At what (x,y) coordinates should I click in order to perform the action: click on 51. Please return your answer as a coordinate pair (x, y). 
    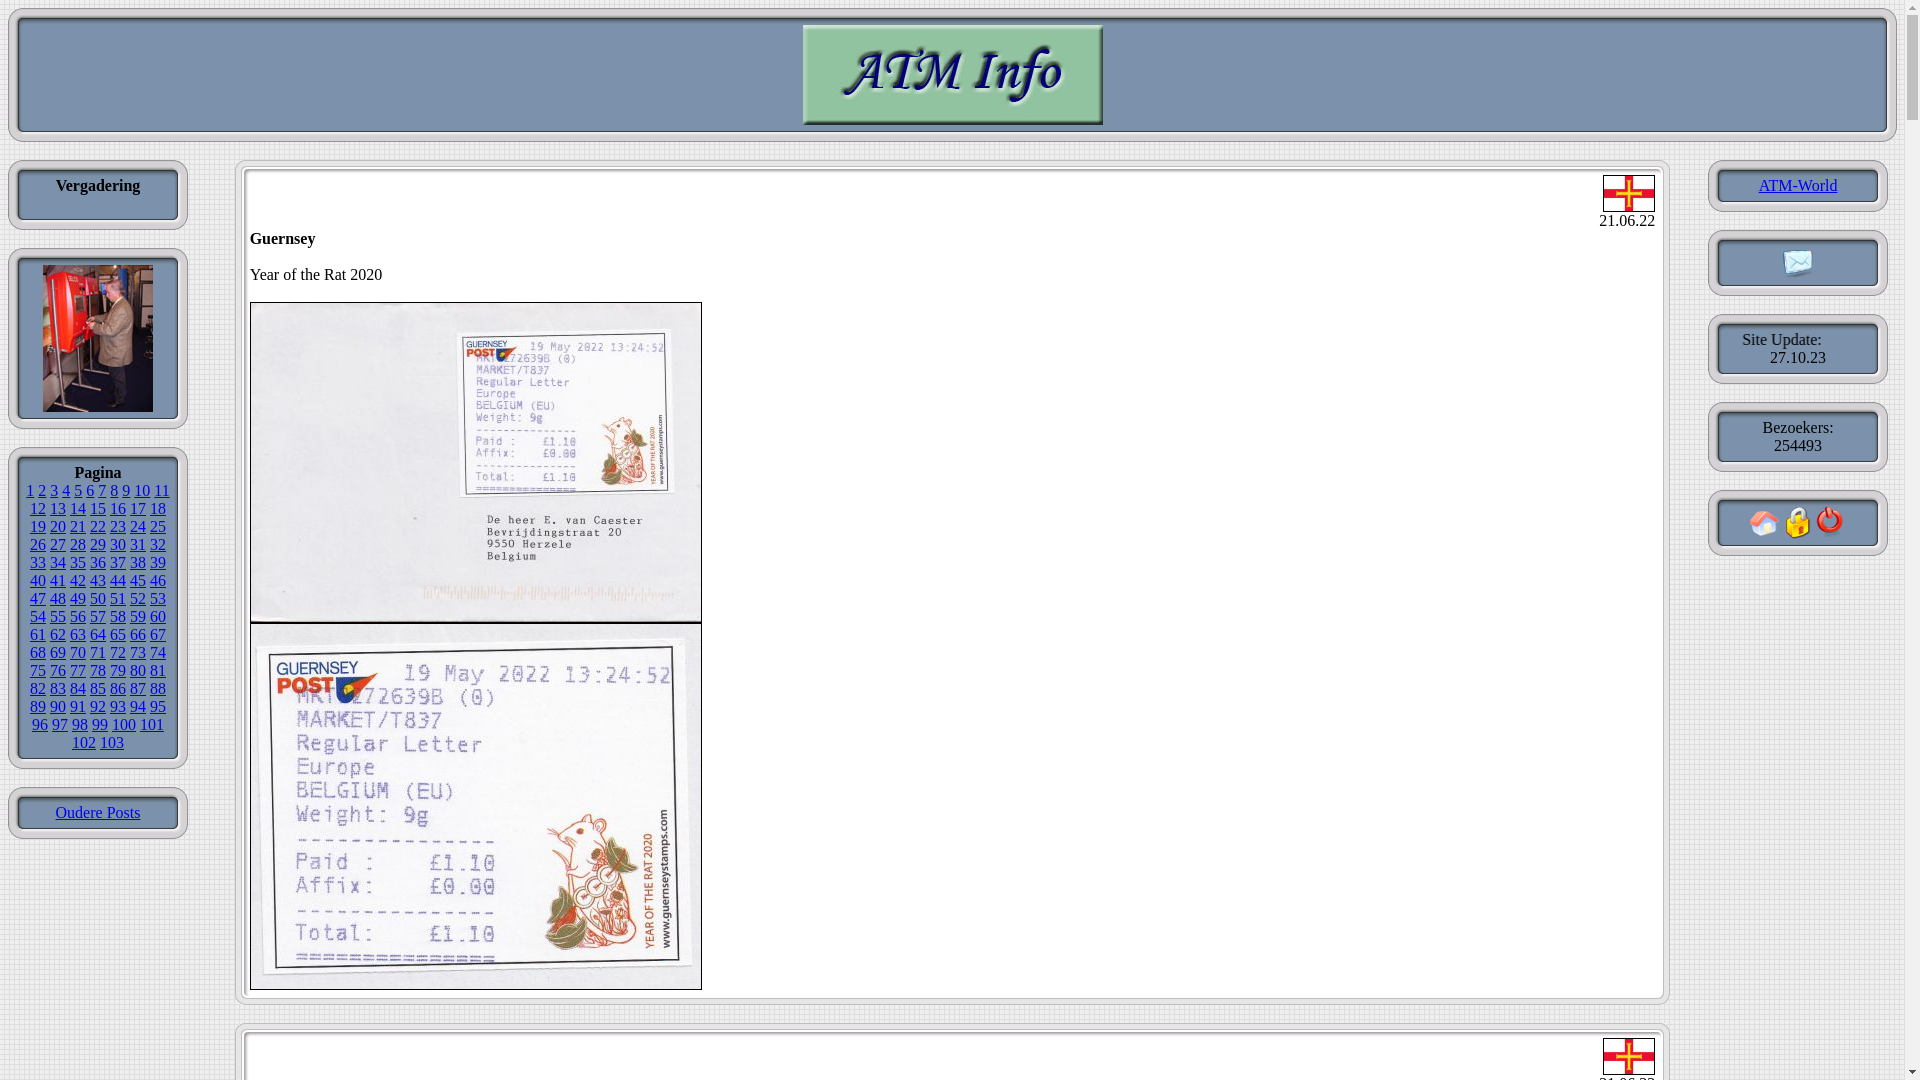
    Looking at the image, I should click on (118, 598).